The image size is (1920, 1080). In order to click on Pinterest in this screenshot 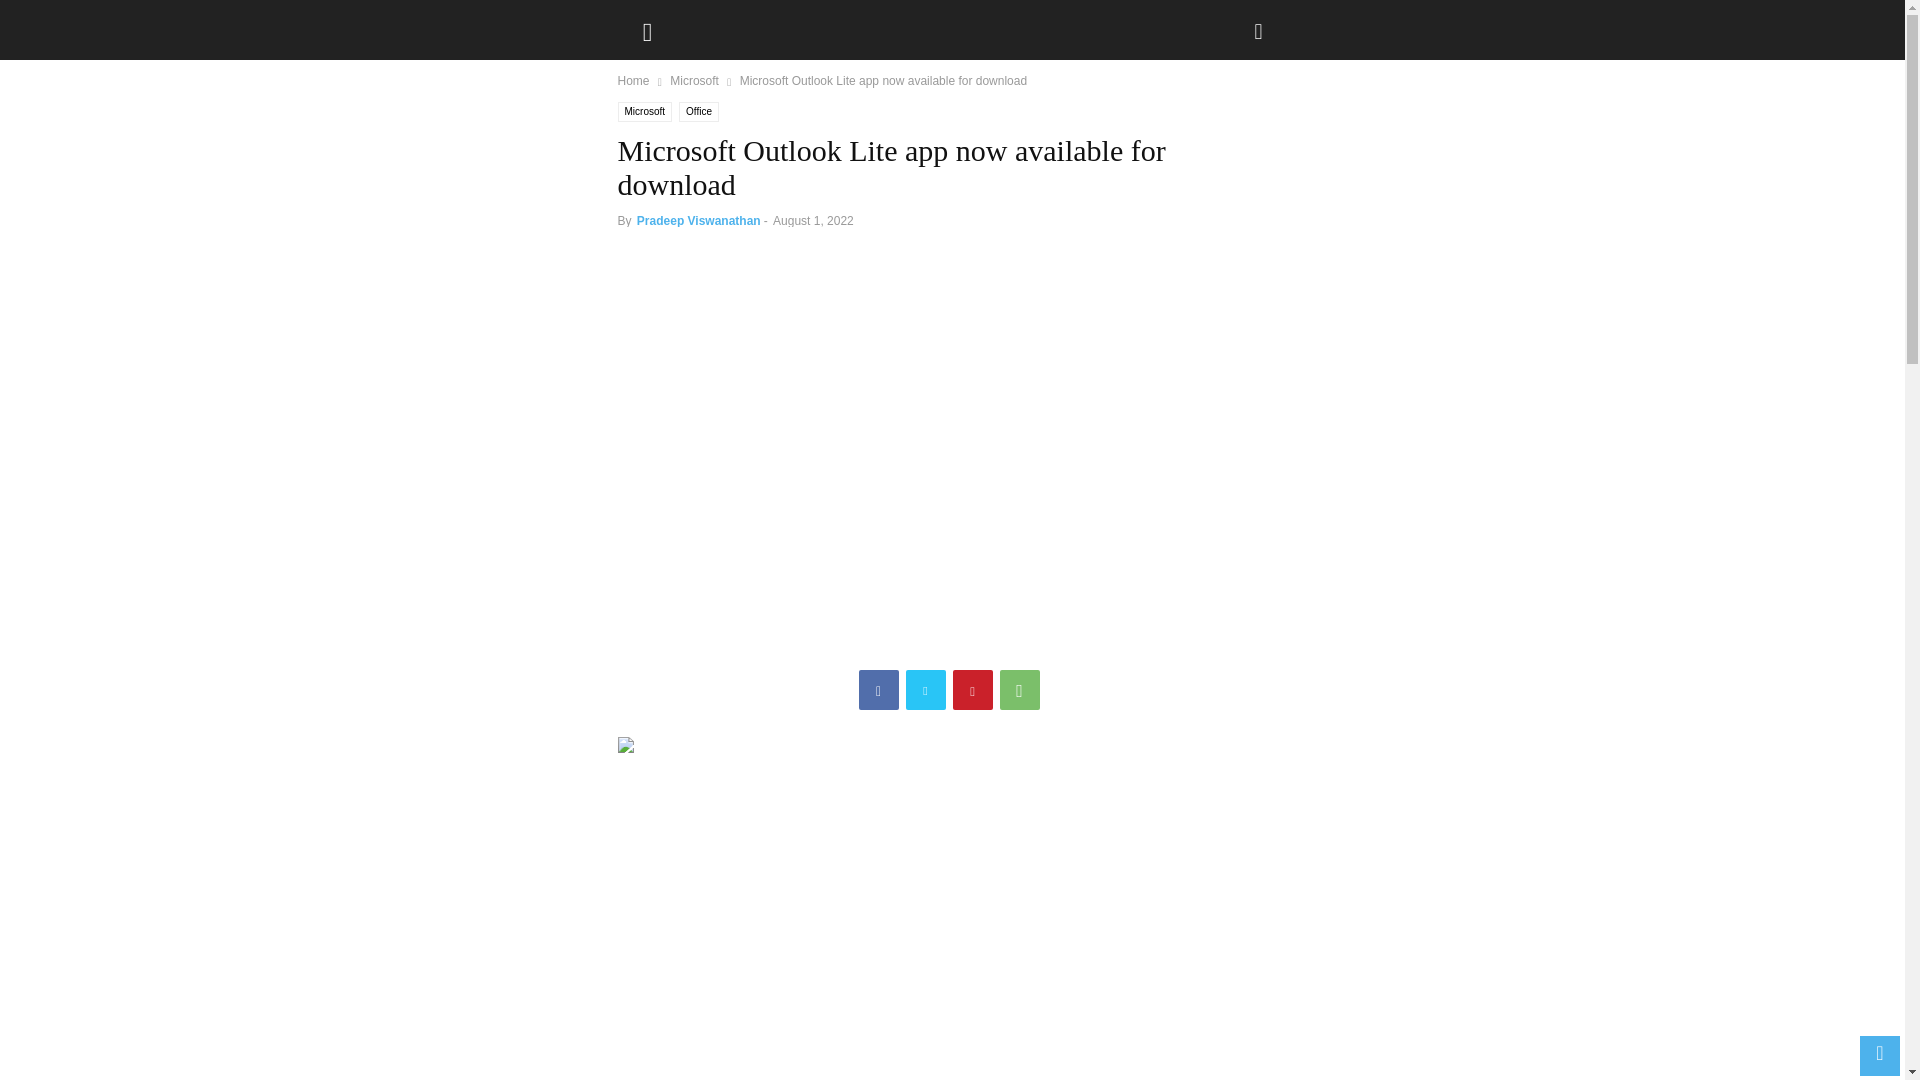, I will do `click(972, 689)`.